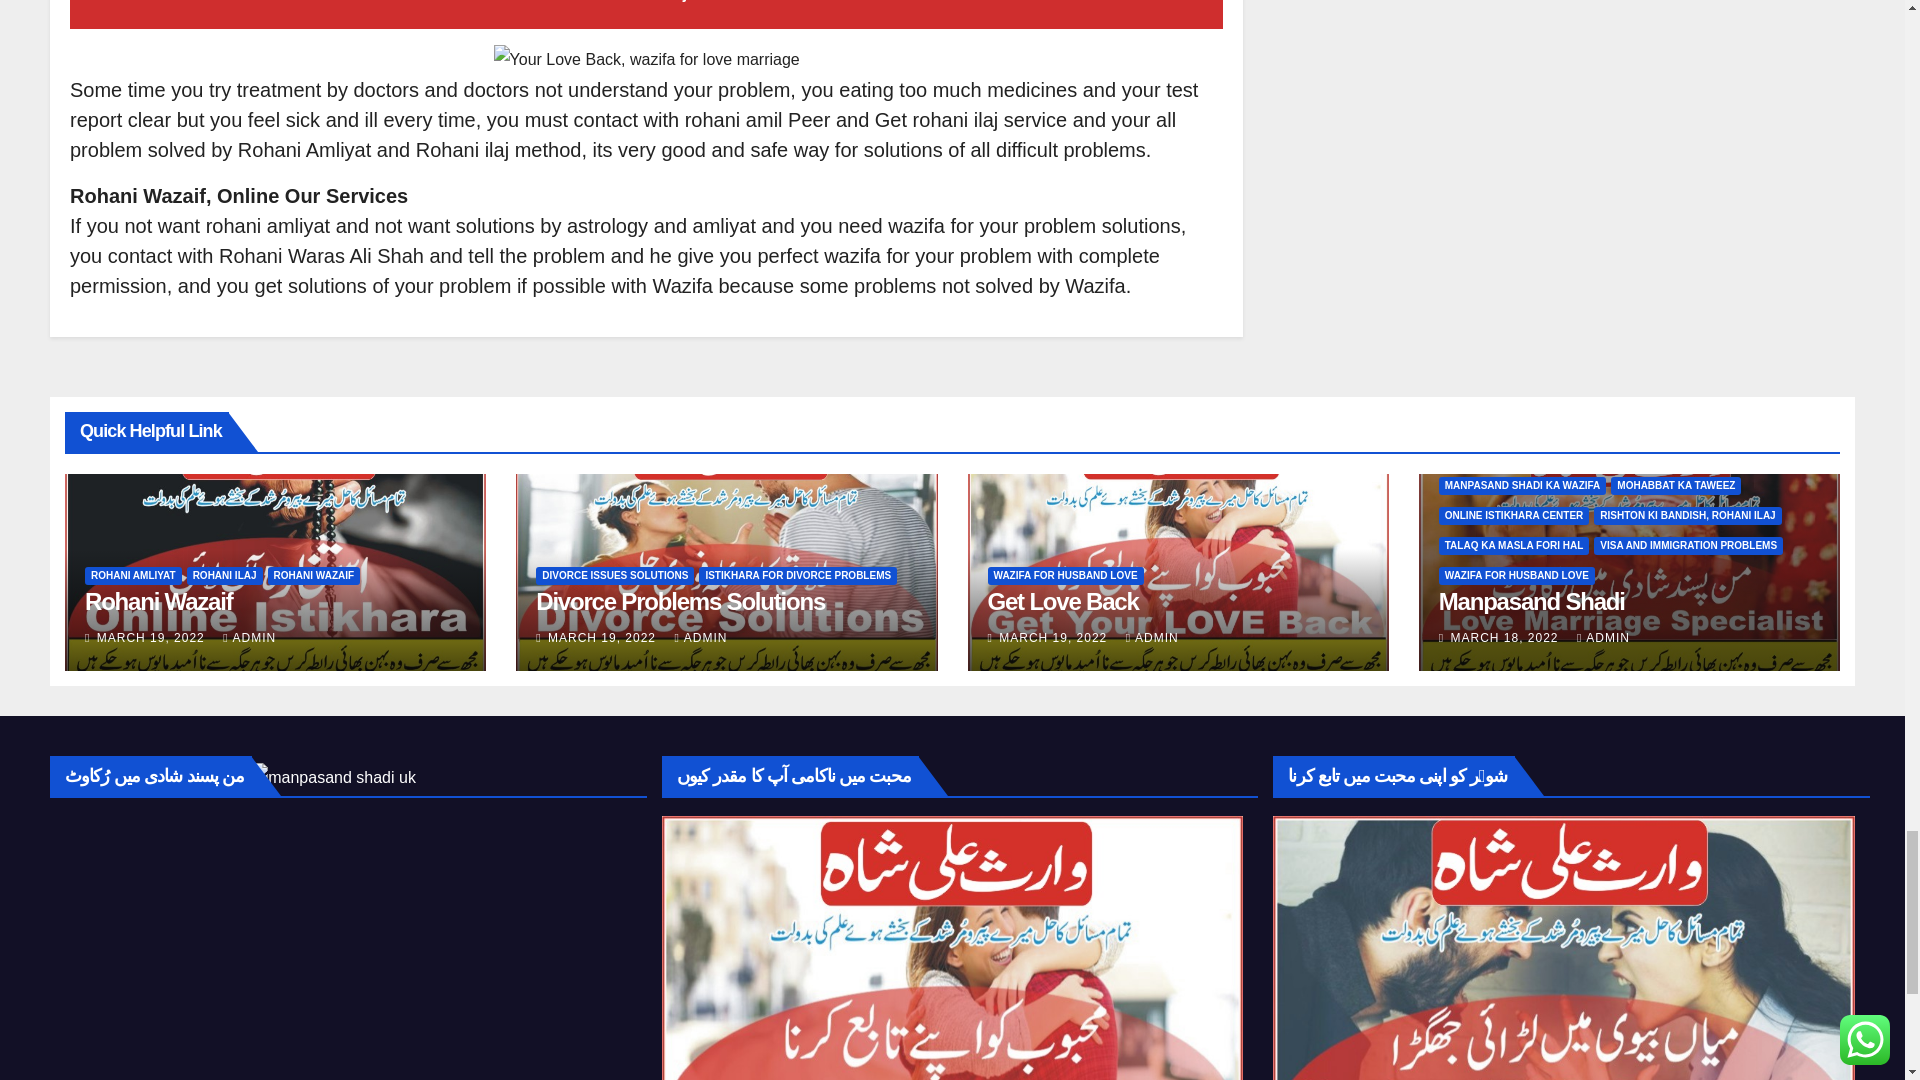 The image size is (1920, 1080). I want to click on Permalink to: Divorce Problems Solutions, so click(680, 600).